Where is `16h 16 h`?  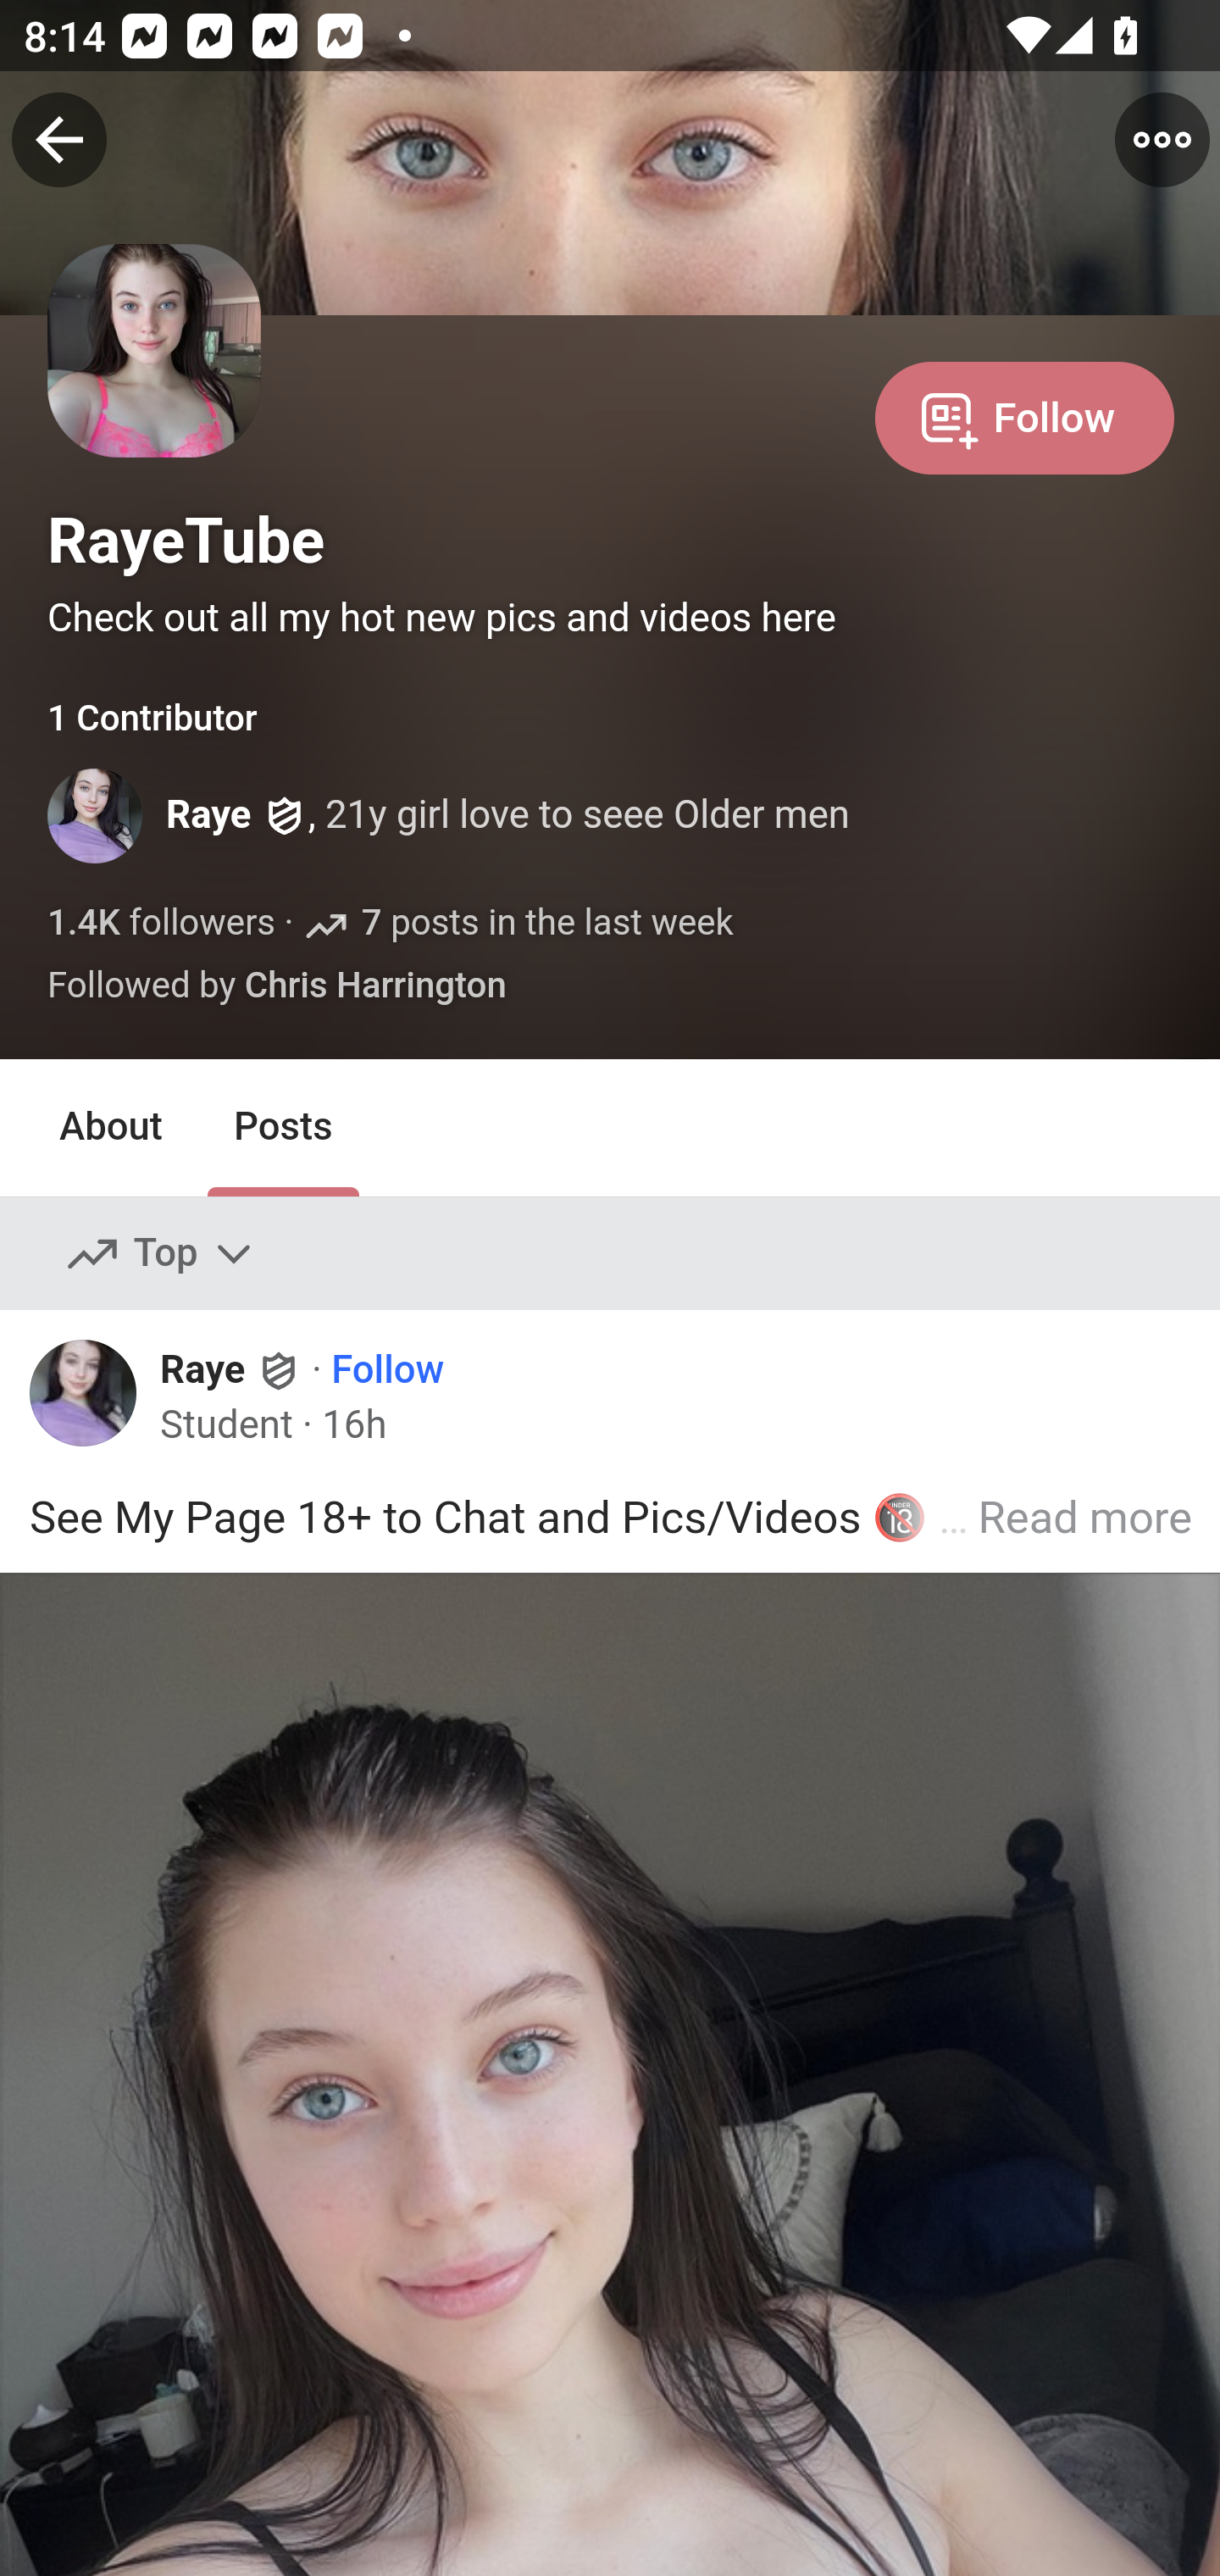
16h 16 h is located at coordinates (353, 1425).